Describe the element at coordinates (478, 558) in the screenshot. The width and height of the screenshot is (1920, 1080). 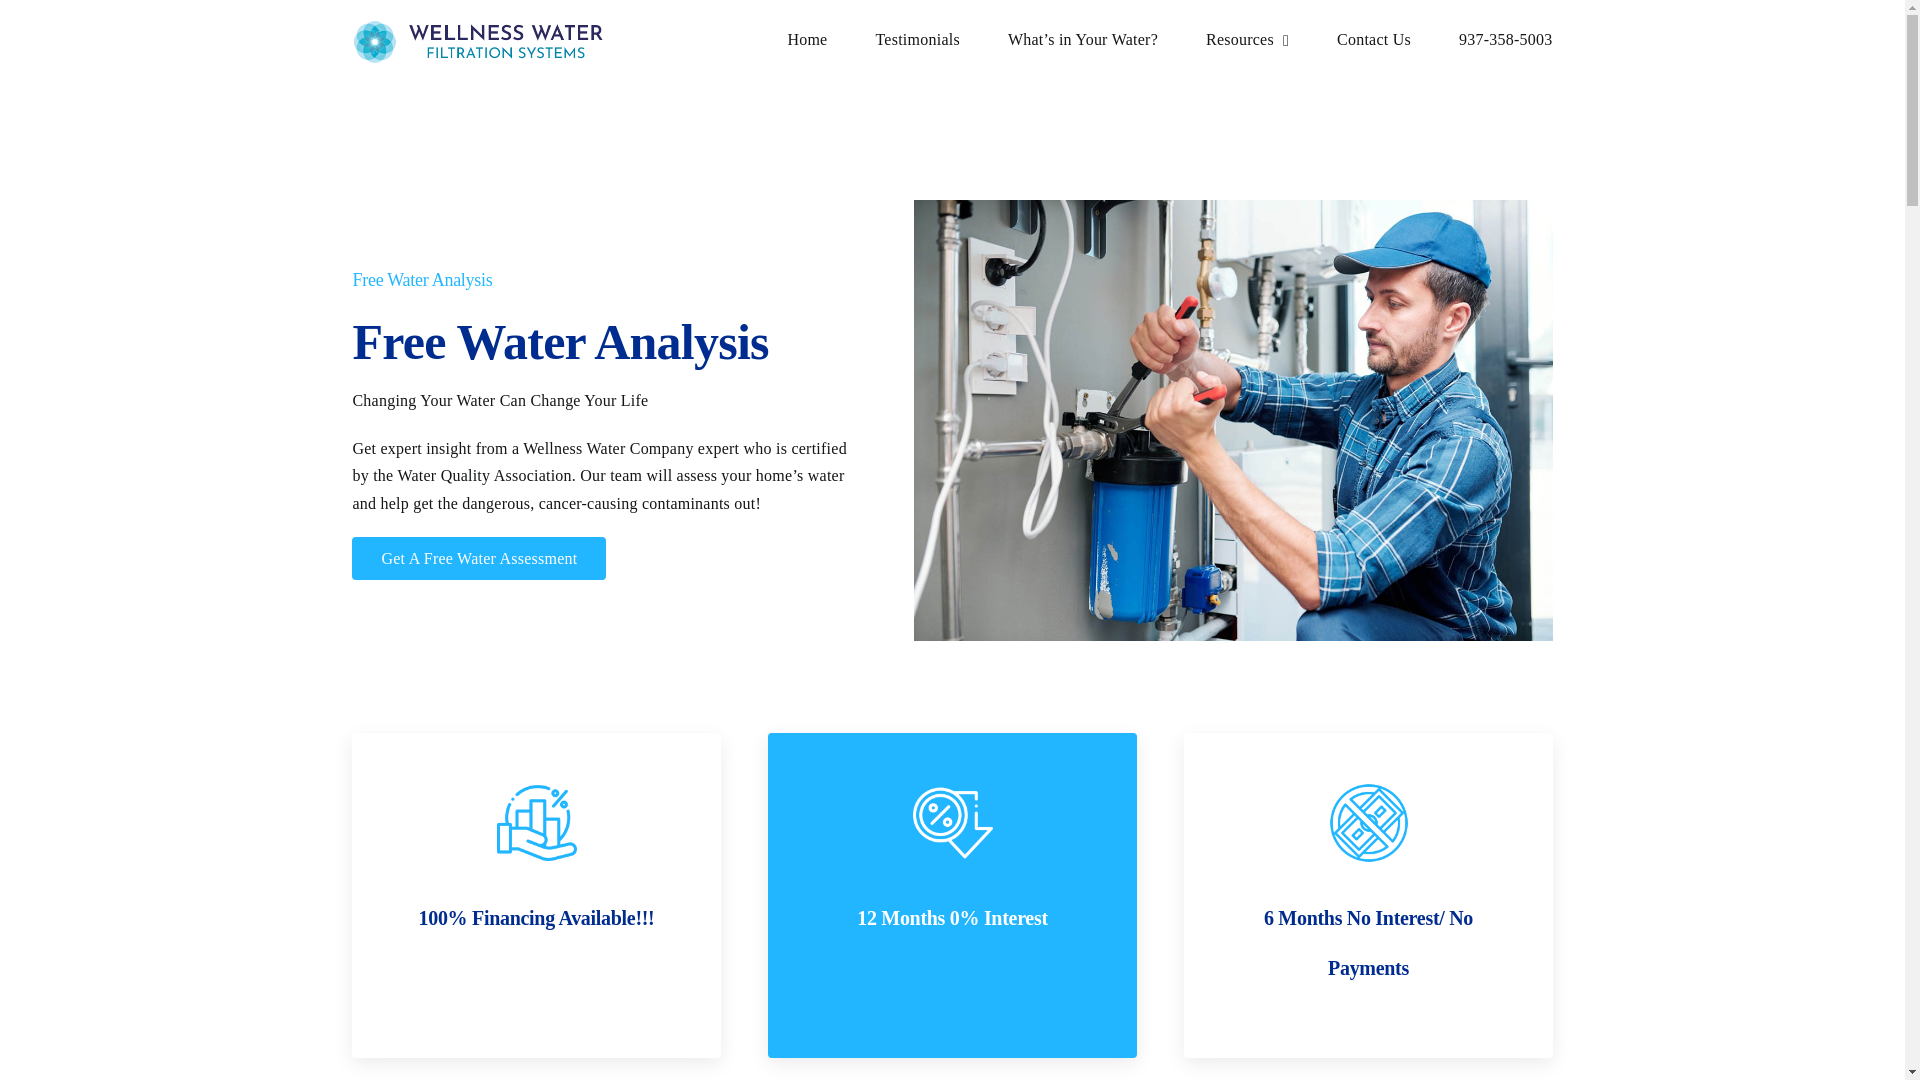
I see `Get A Free Water Assessment` at that location.